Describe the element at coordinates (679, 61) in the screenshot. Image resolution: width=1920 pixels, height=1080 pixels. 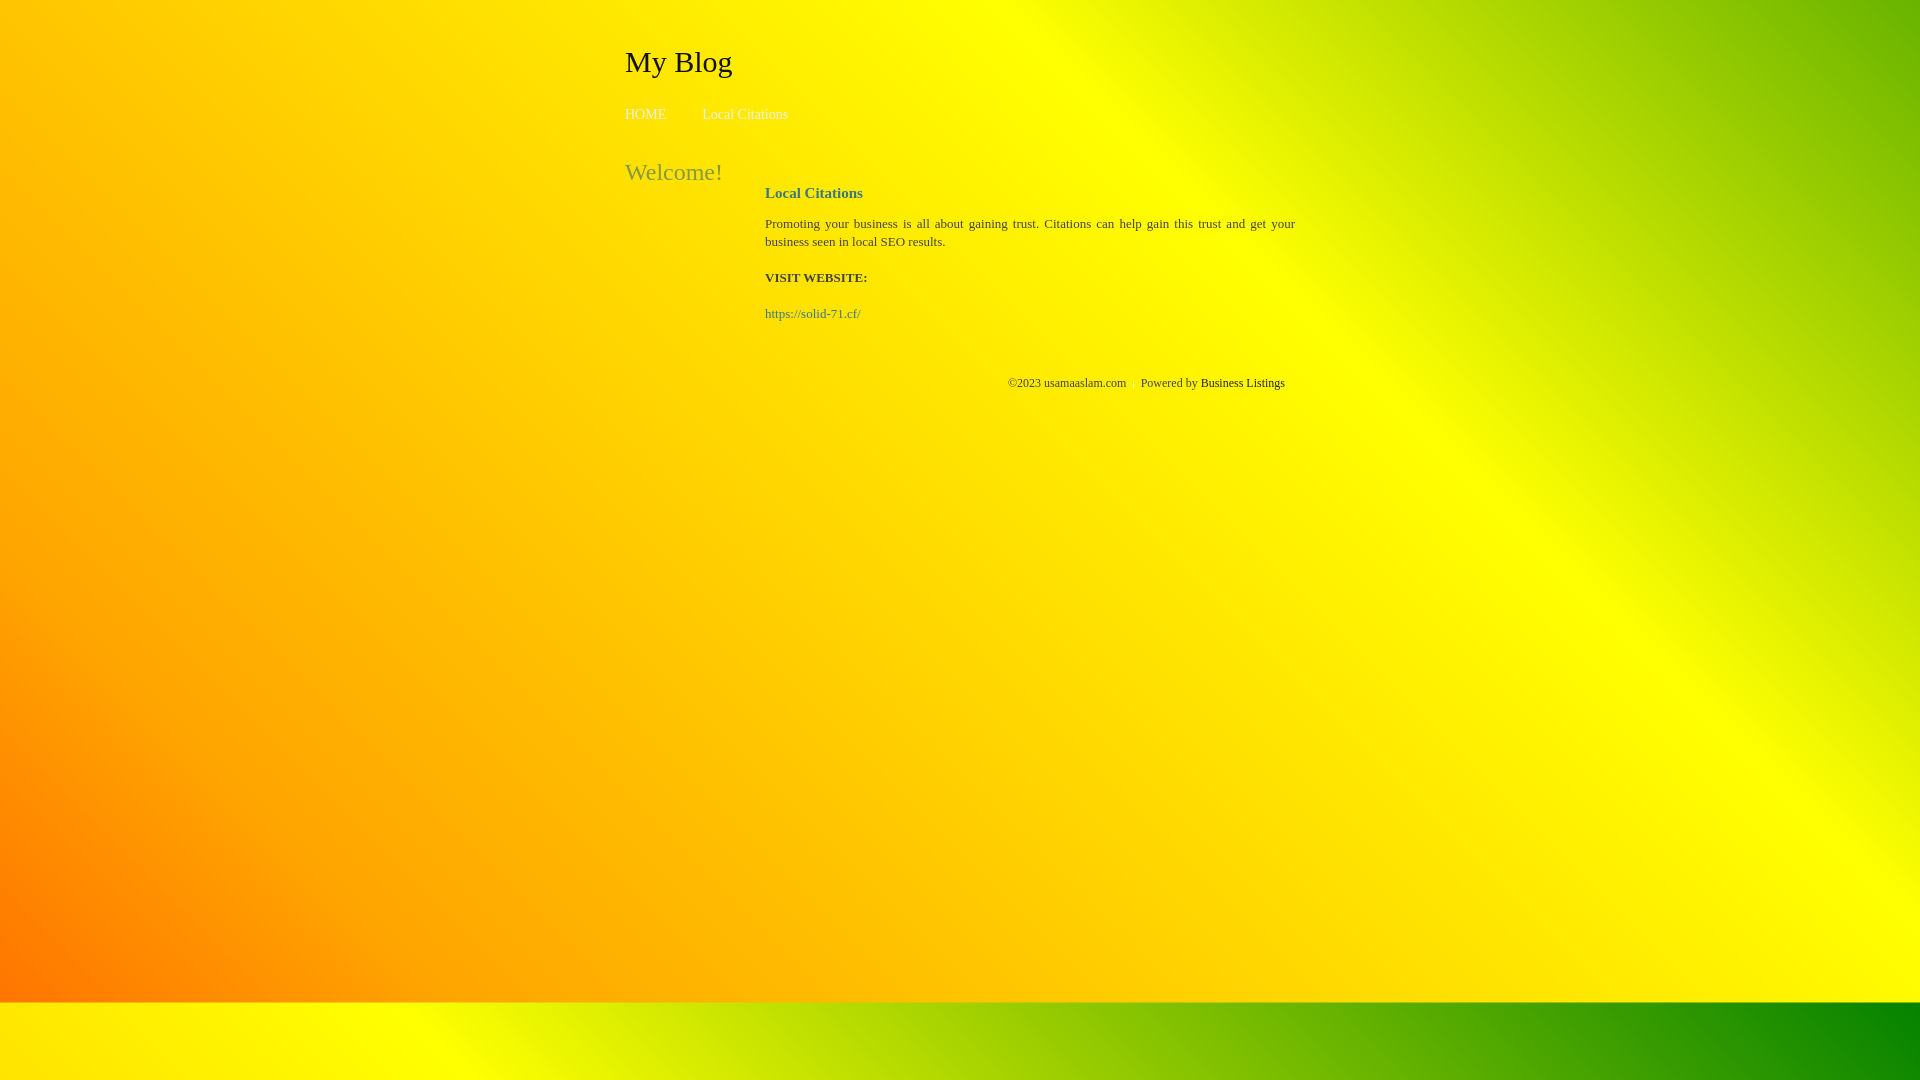
I see `My Blog` at that location.